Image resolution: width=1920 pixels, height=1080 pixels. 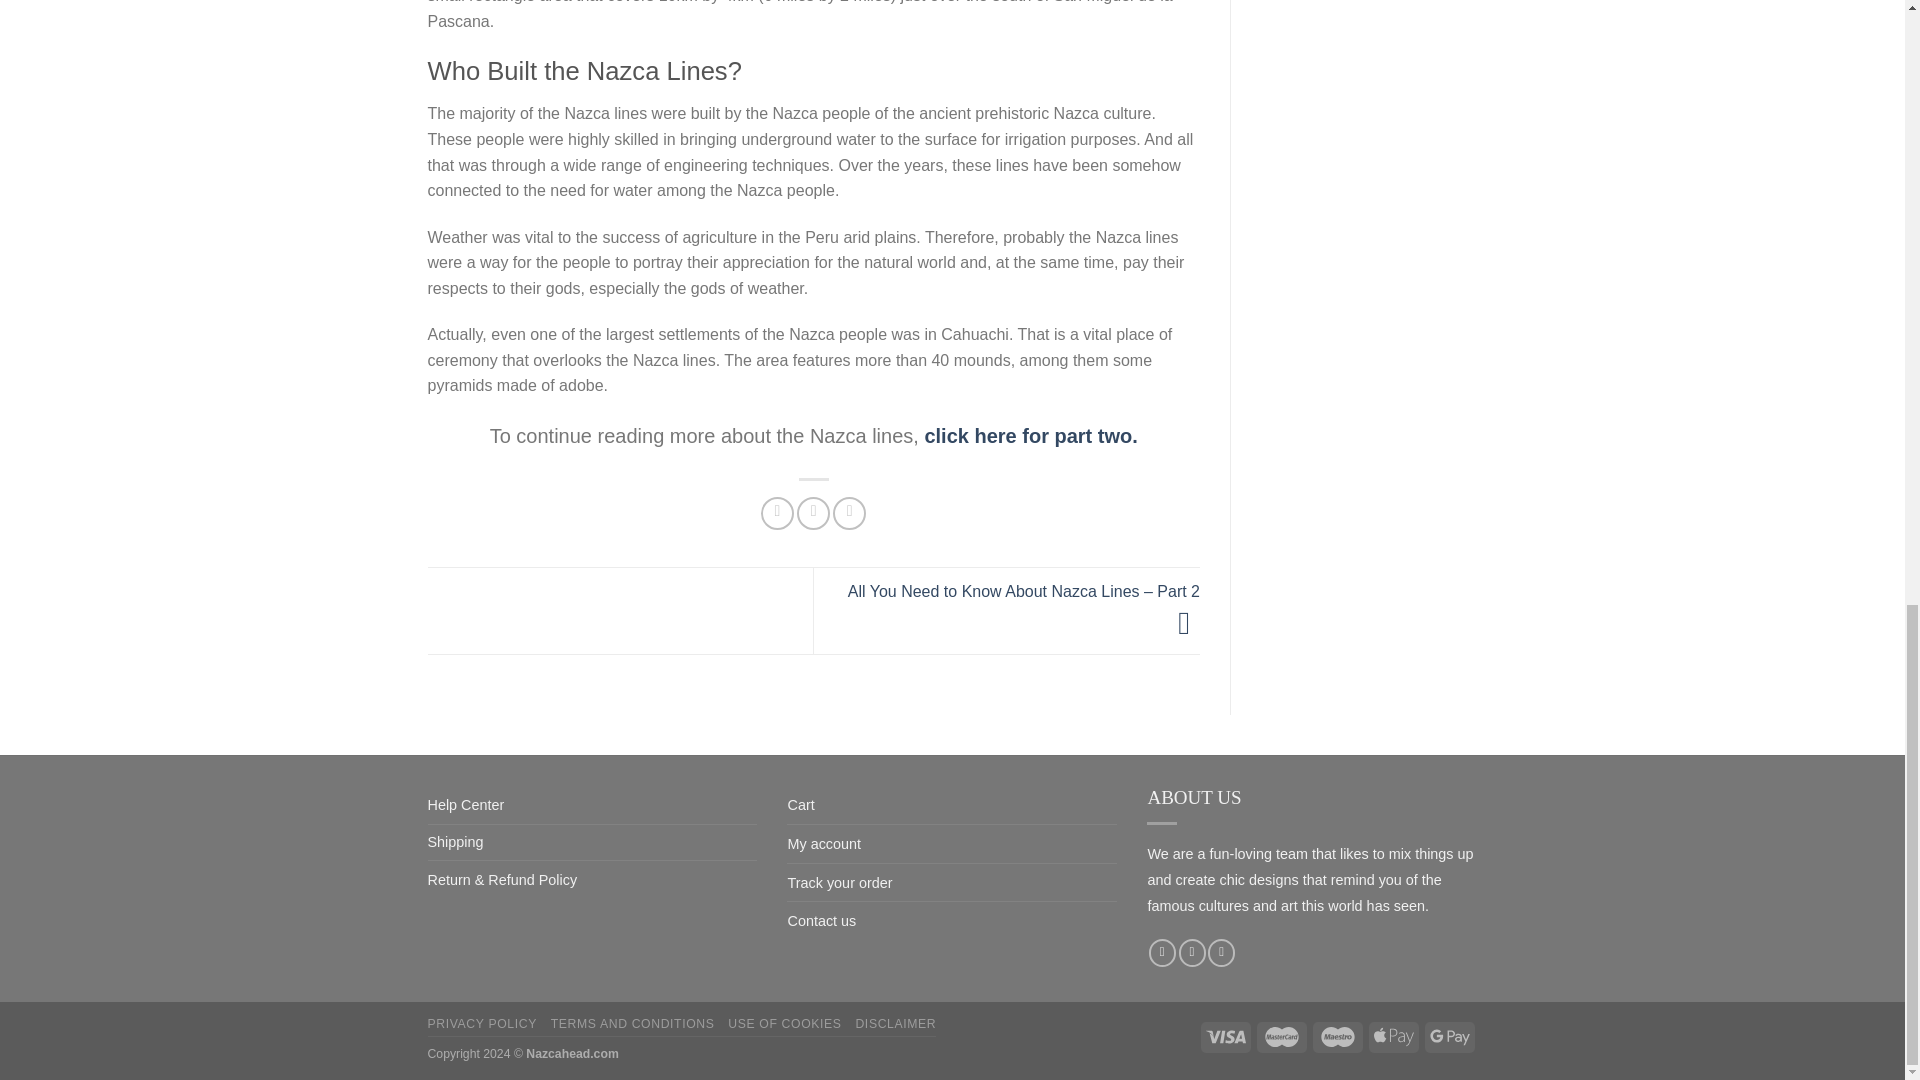 I want to click on click here for part two., so click(x=1030, y=436).